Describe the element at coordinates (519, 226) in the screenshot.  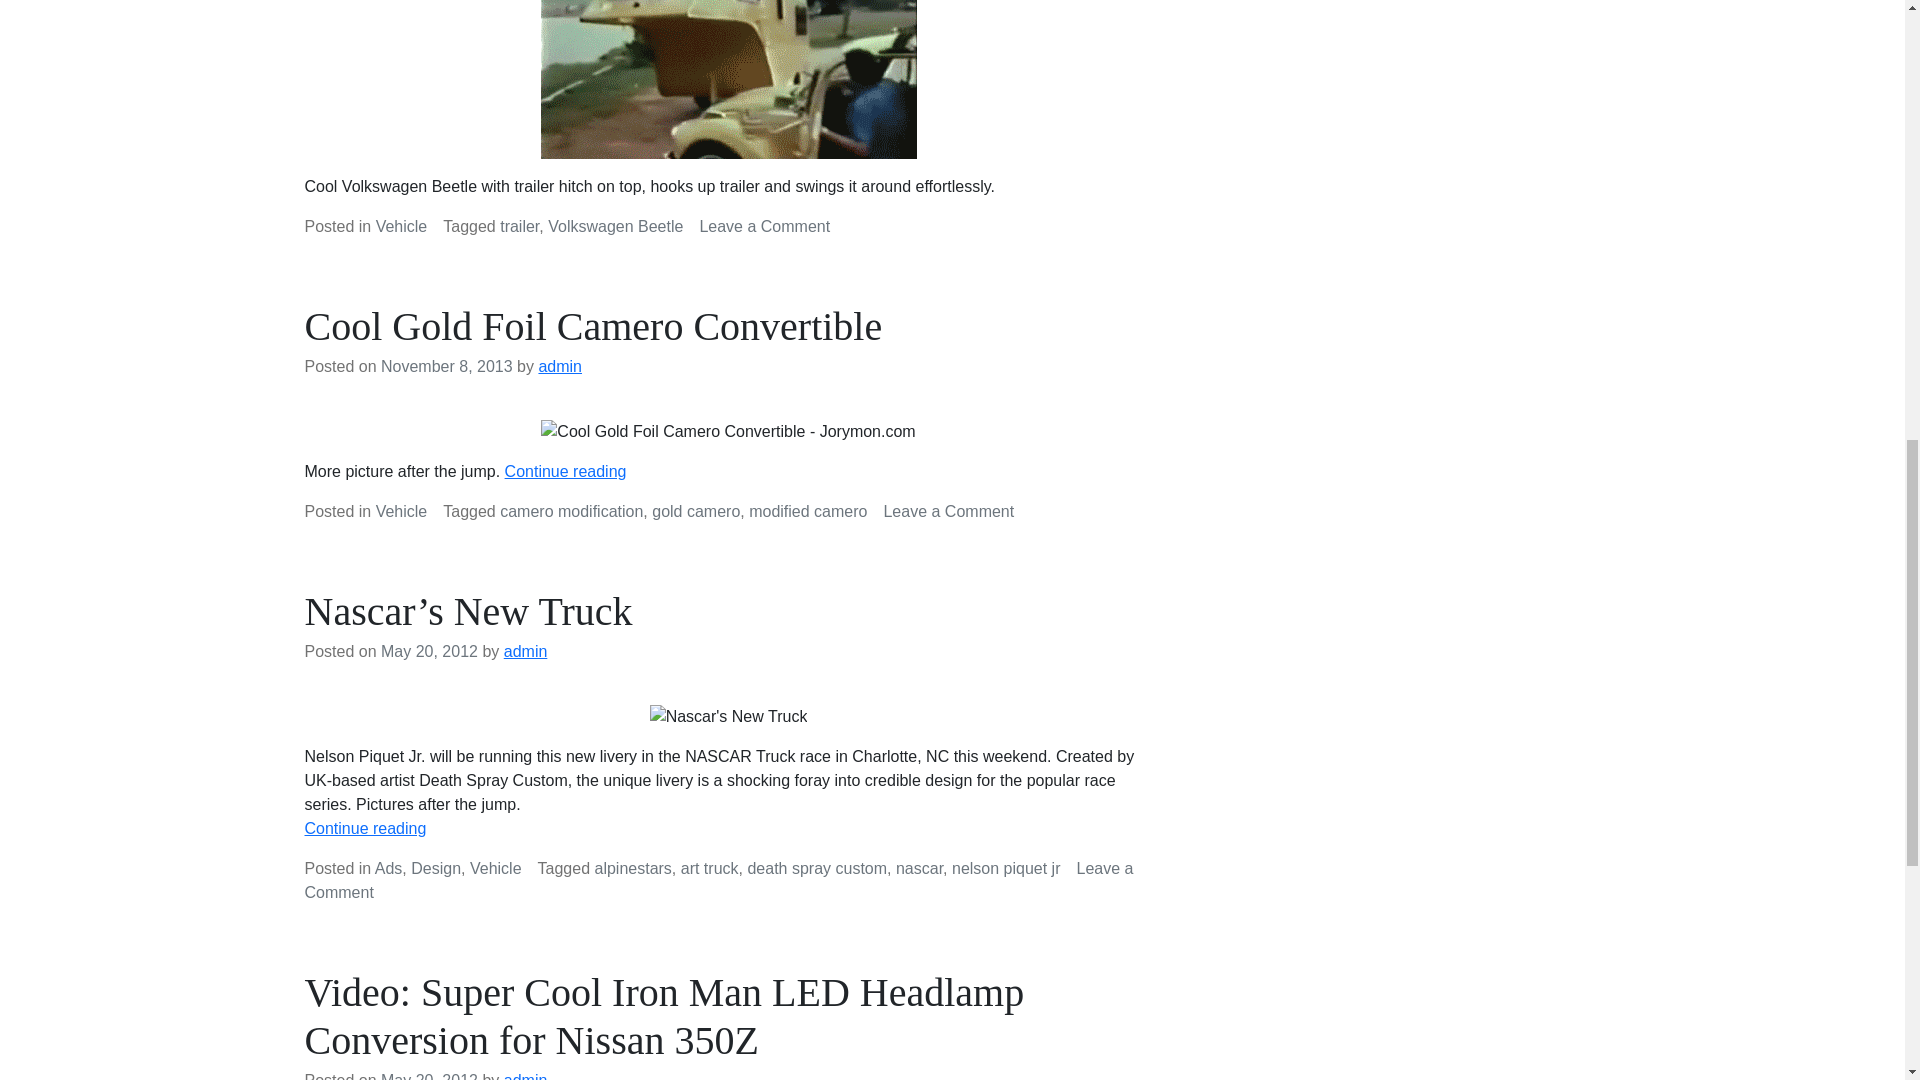
I see `trailer` at that location.